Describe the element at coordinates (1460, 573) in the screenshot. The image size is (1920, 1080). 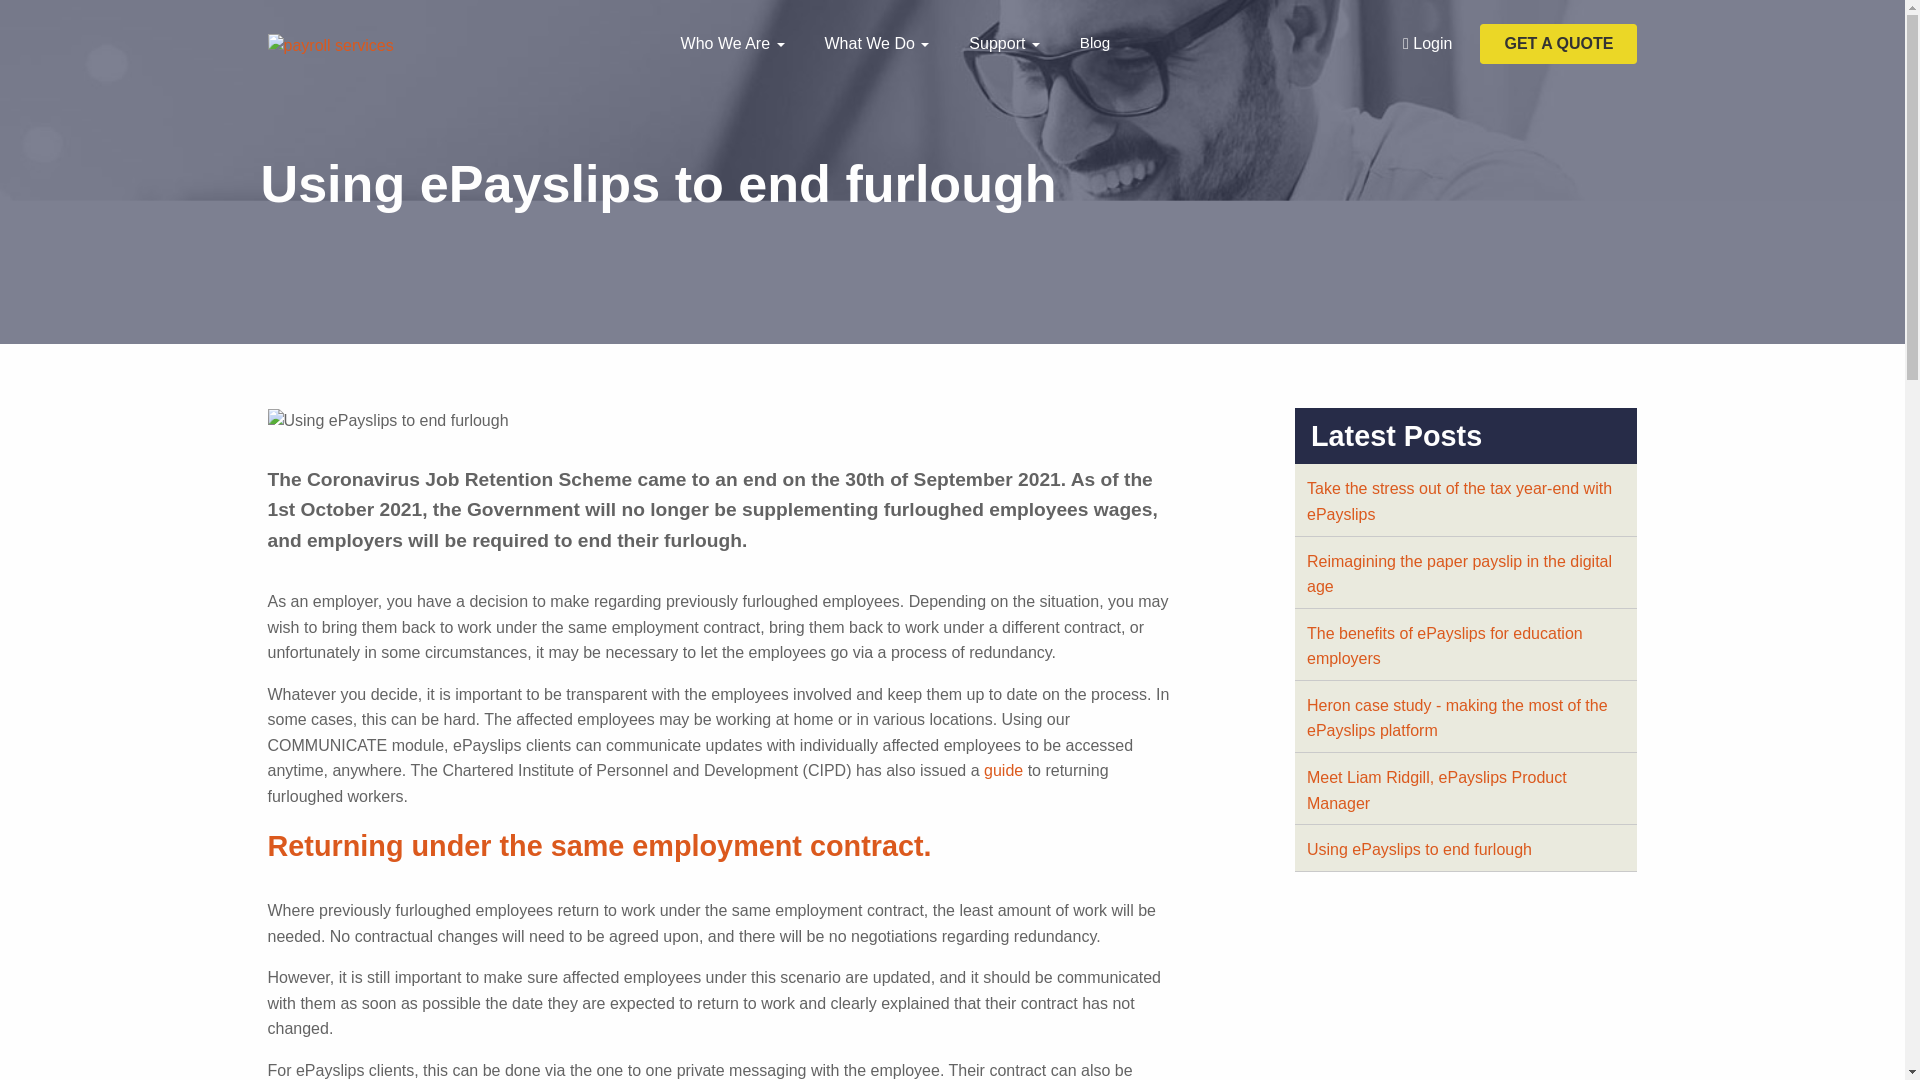
I see `Reimagining the paper payslip in the digital age` at that location.